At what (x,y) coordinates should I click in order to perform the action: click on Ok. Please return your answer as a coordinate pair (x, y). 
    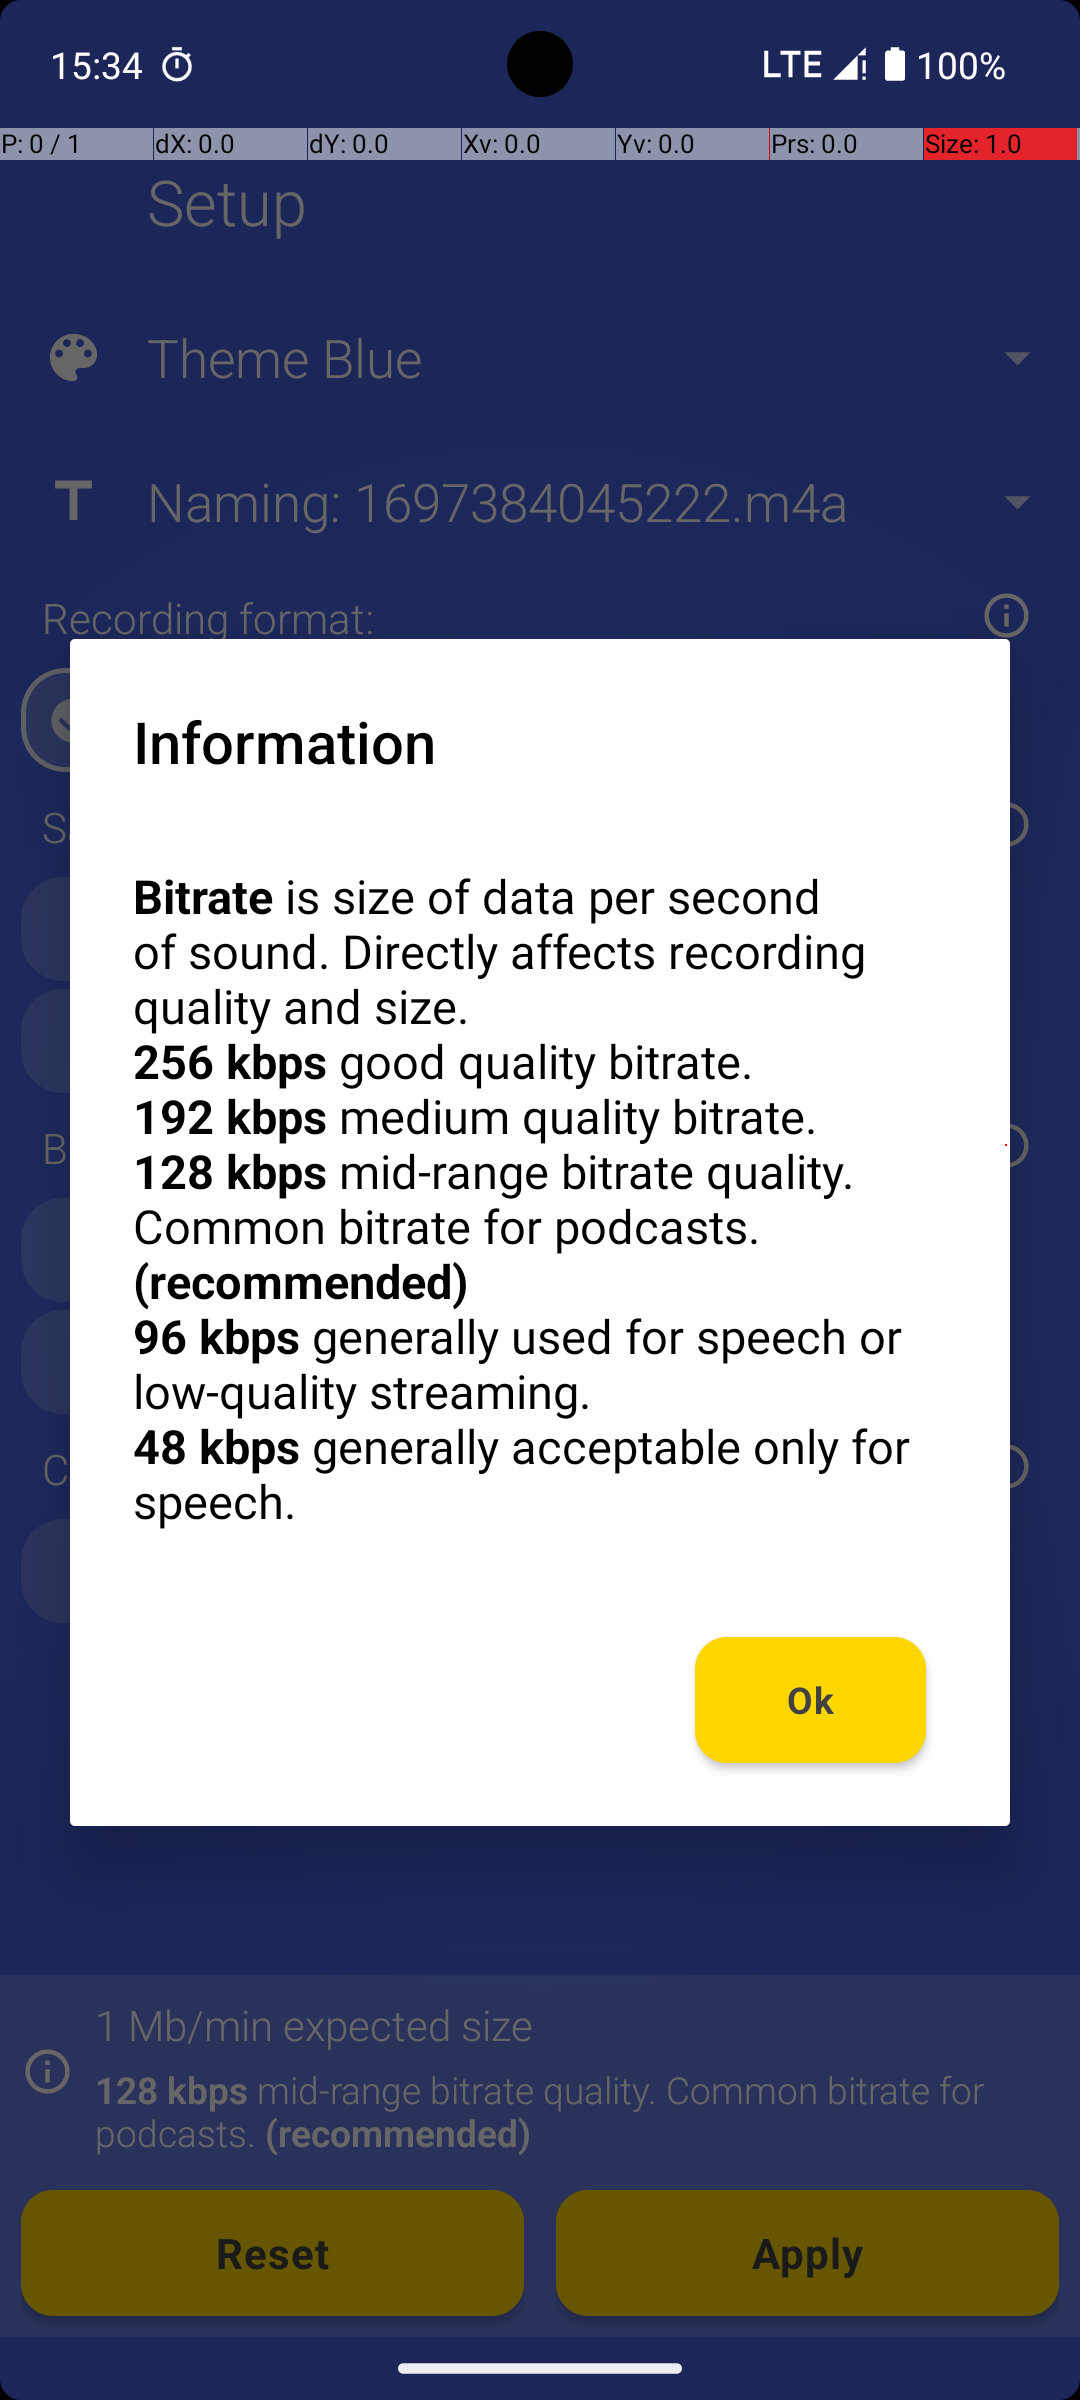
    Looking at the image, I should click on (810, 1700).